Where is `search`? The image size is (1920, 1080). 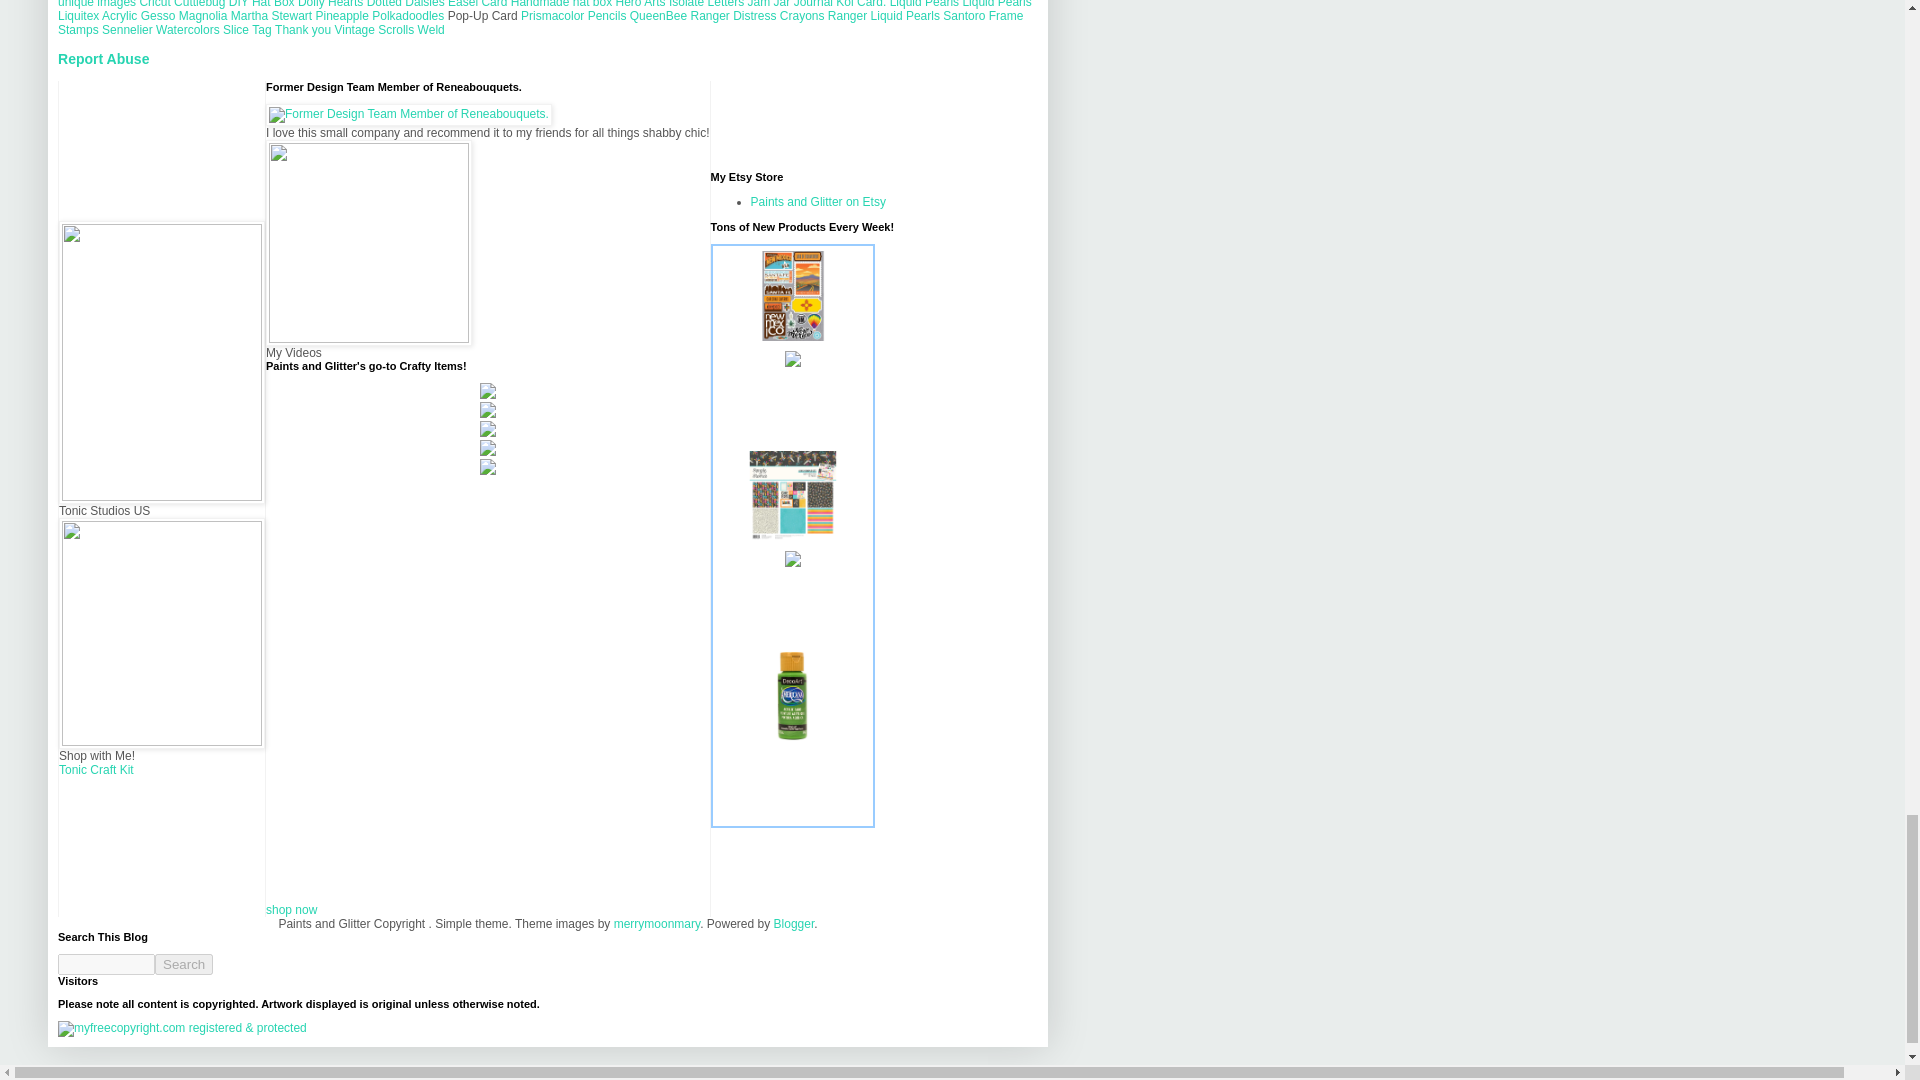 search is located at coordinates (106, 964).